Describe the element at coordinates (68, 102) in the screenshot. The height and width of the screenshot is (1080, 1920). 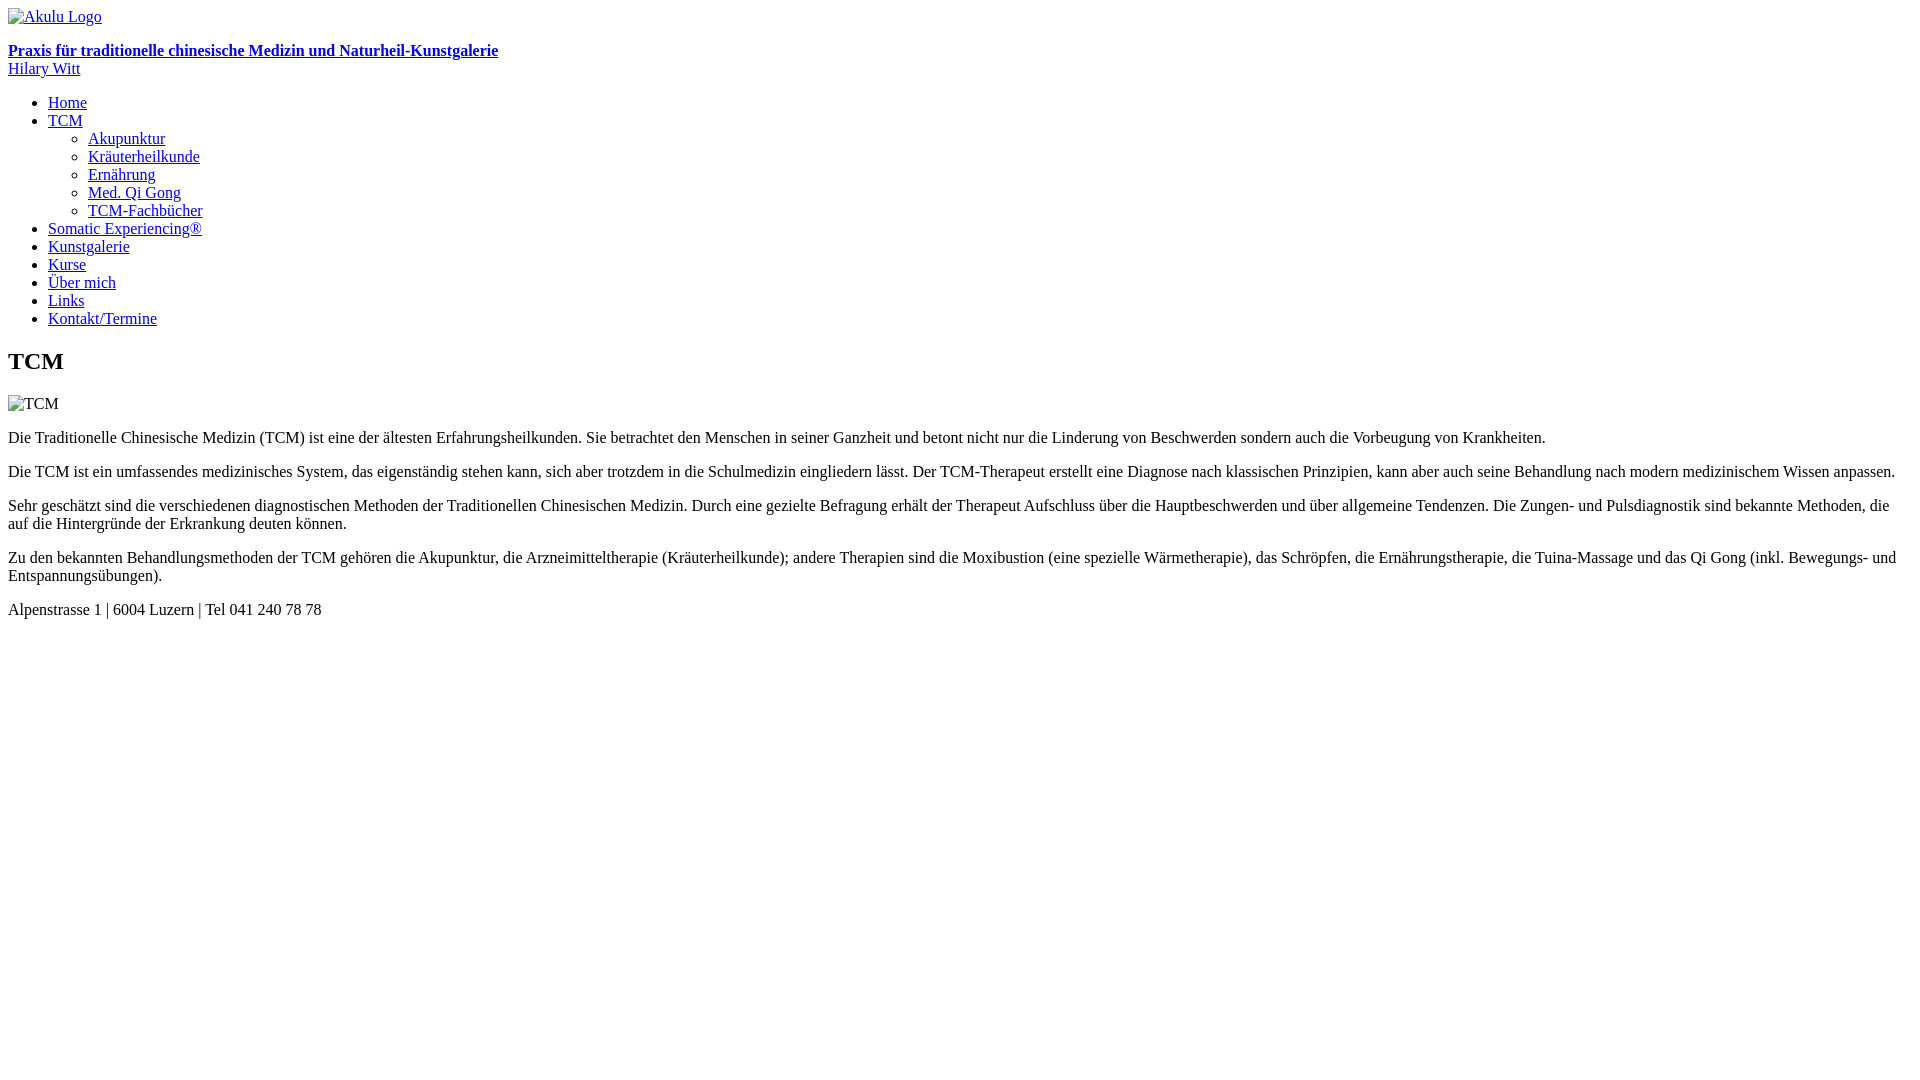
I see `Home` at that location.